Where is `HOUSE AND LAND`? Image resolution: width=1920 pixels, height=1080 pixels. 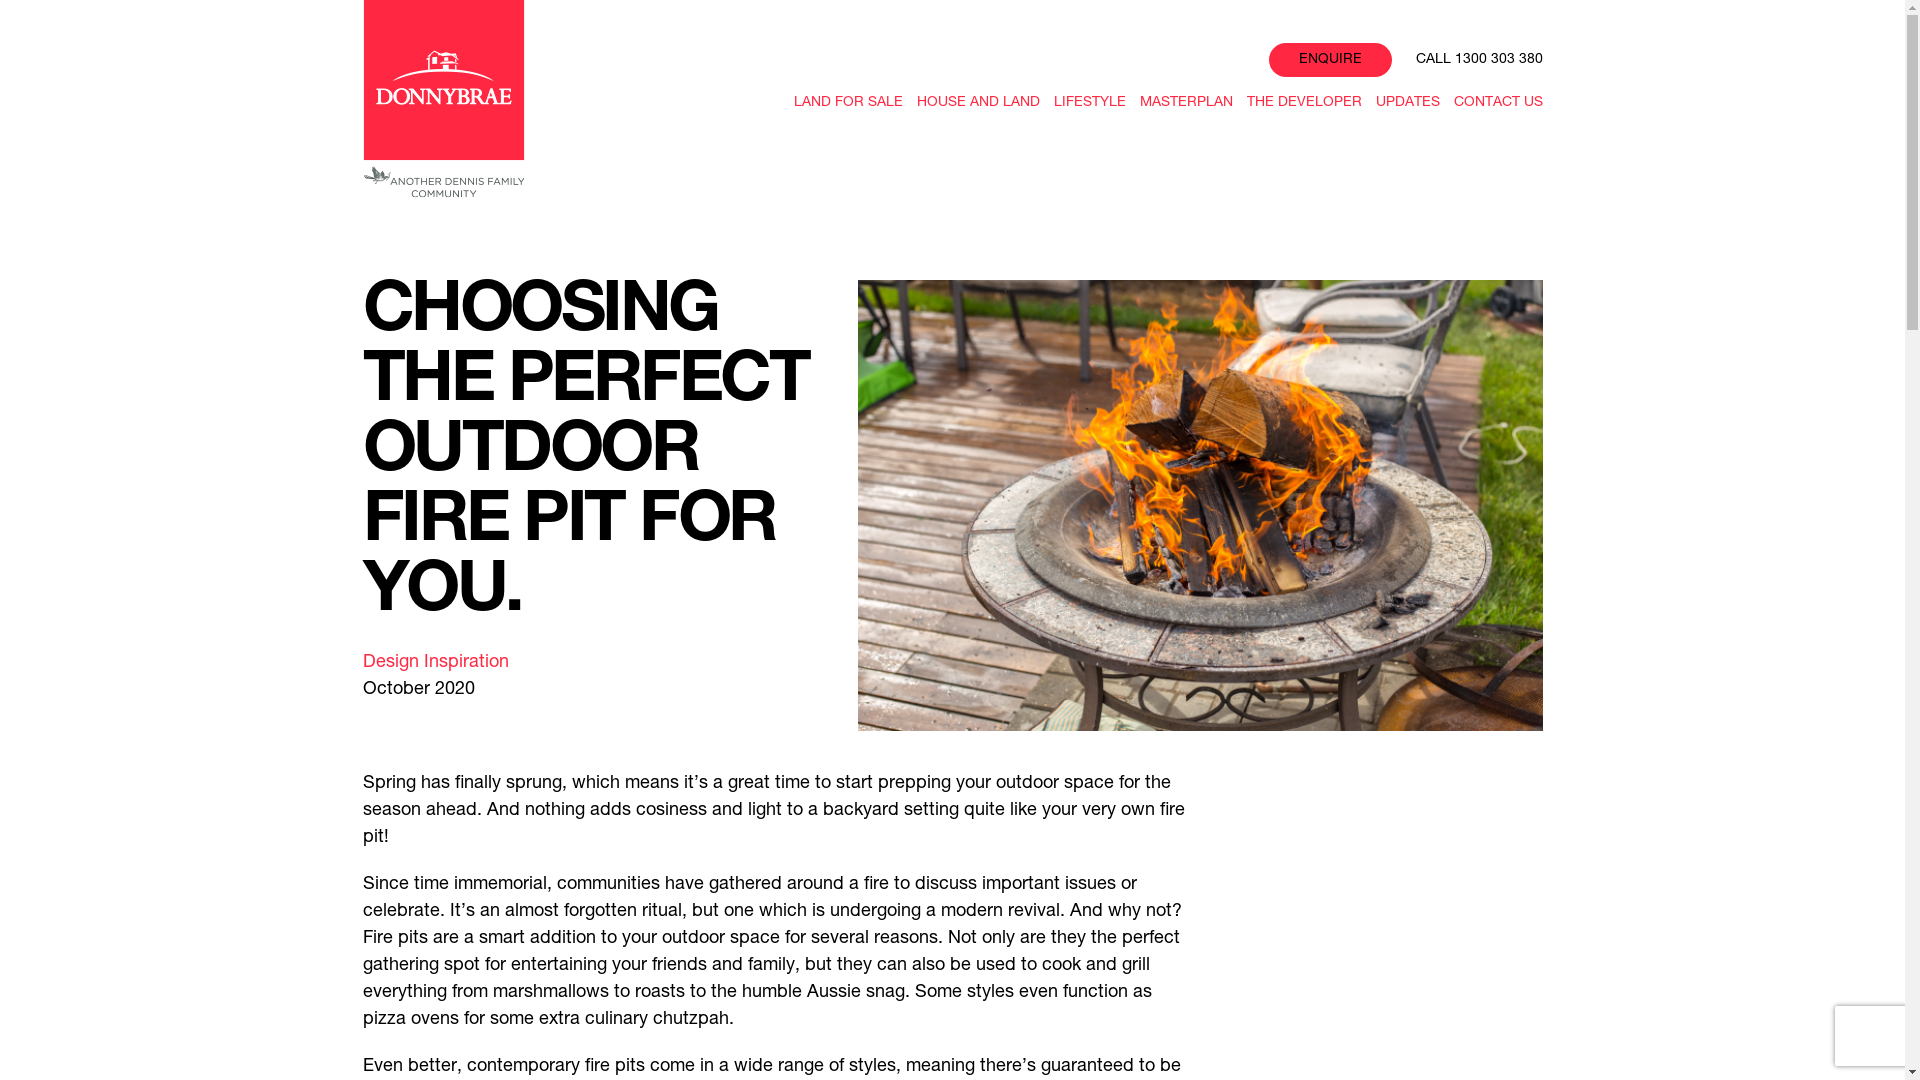
HOUSE AND LAND is located at coordinates (976, 104).